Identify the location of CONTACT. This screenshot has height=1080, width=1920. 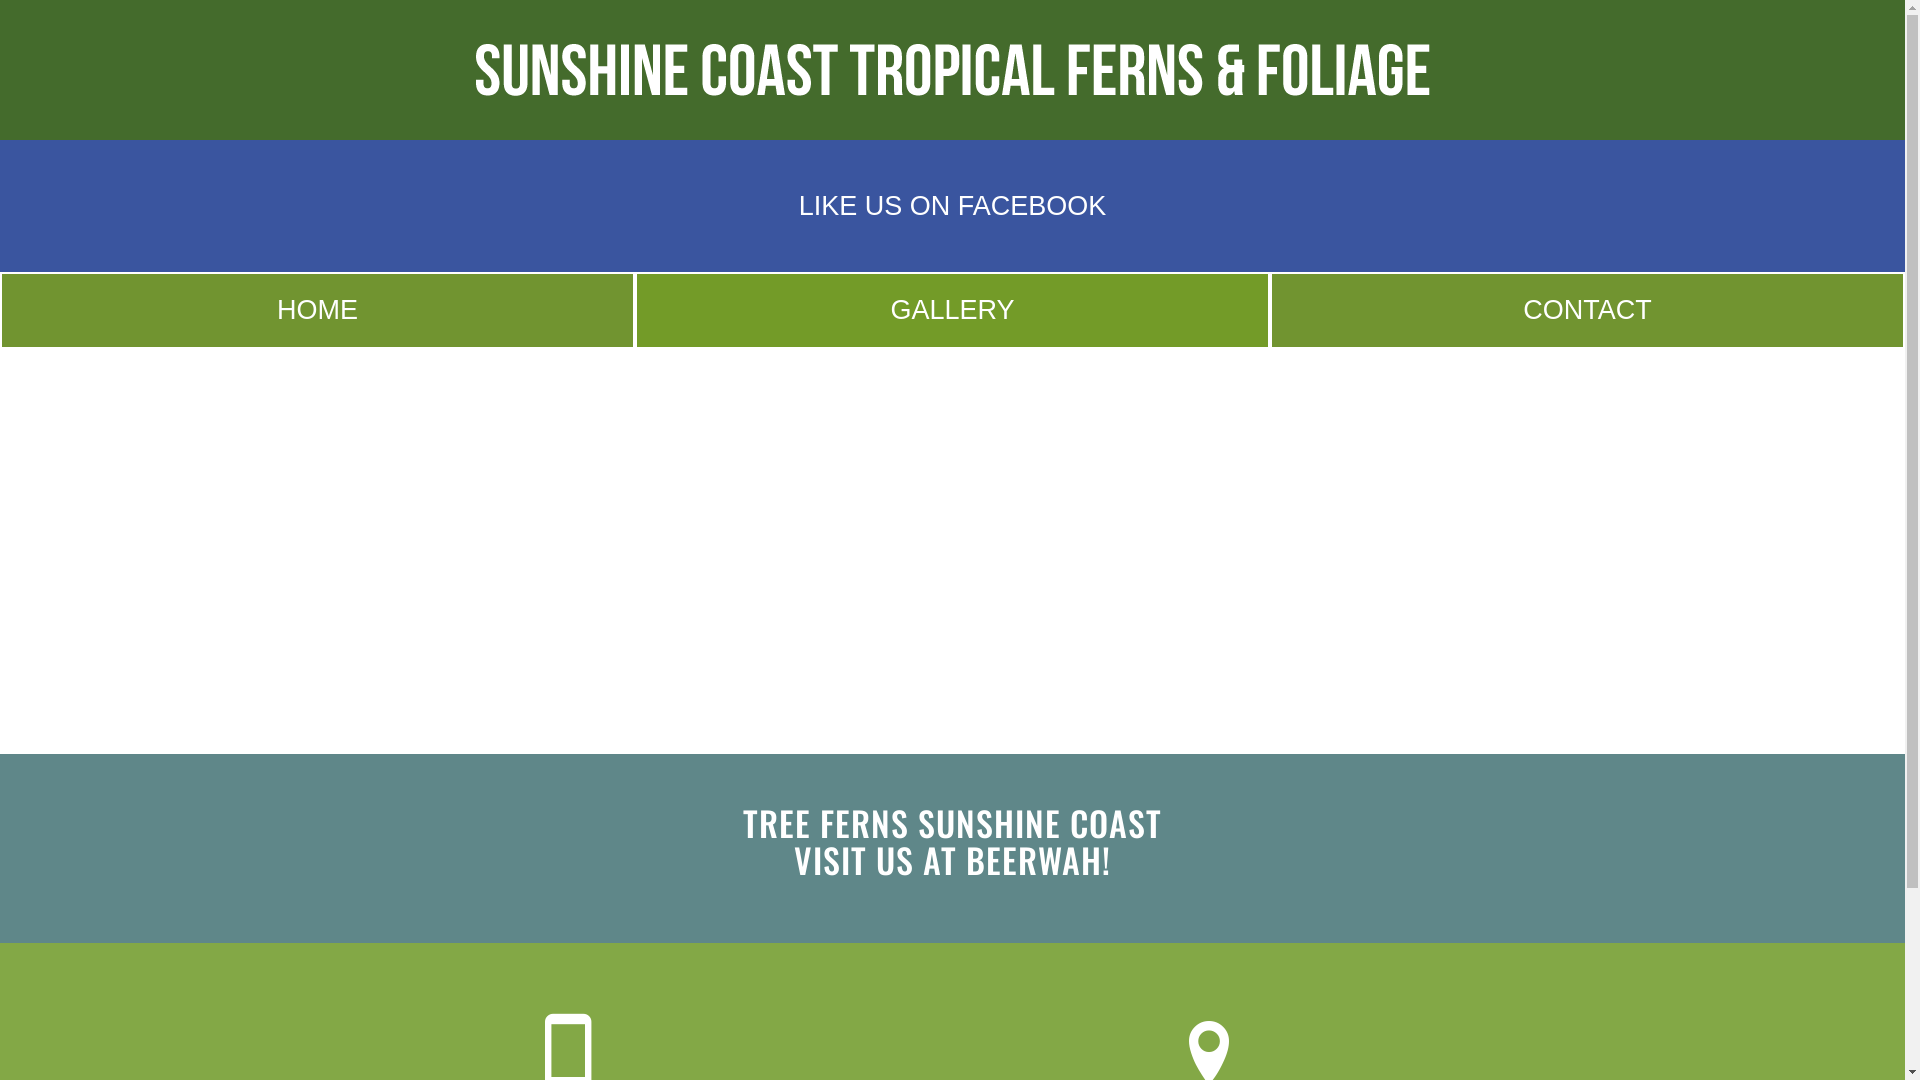
(1588, 310).